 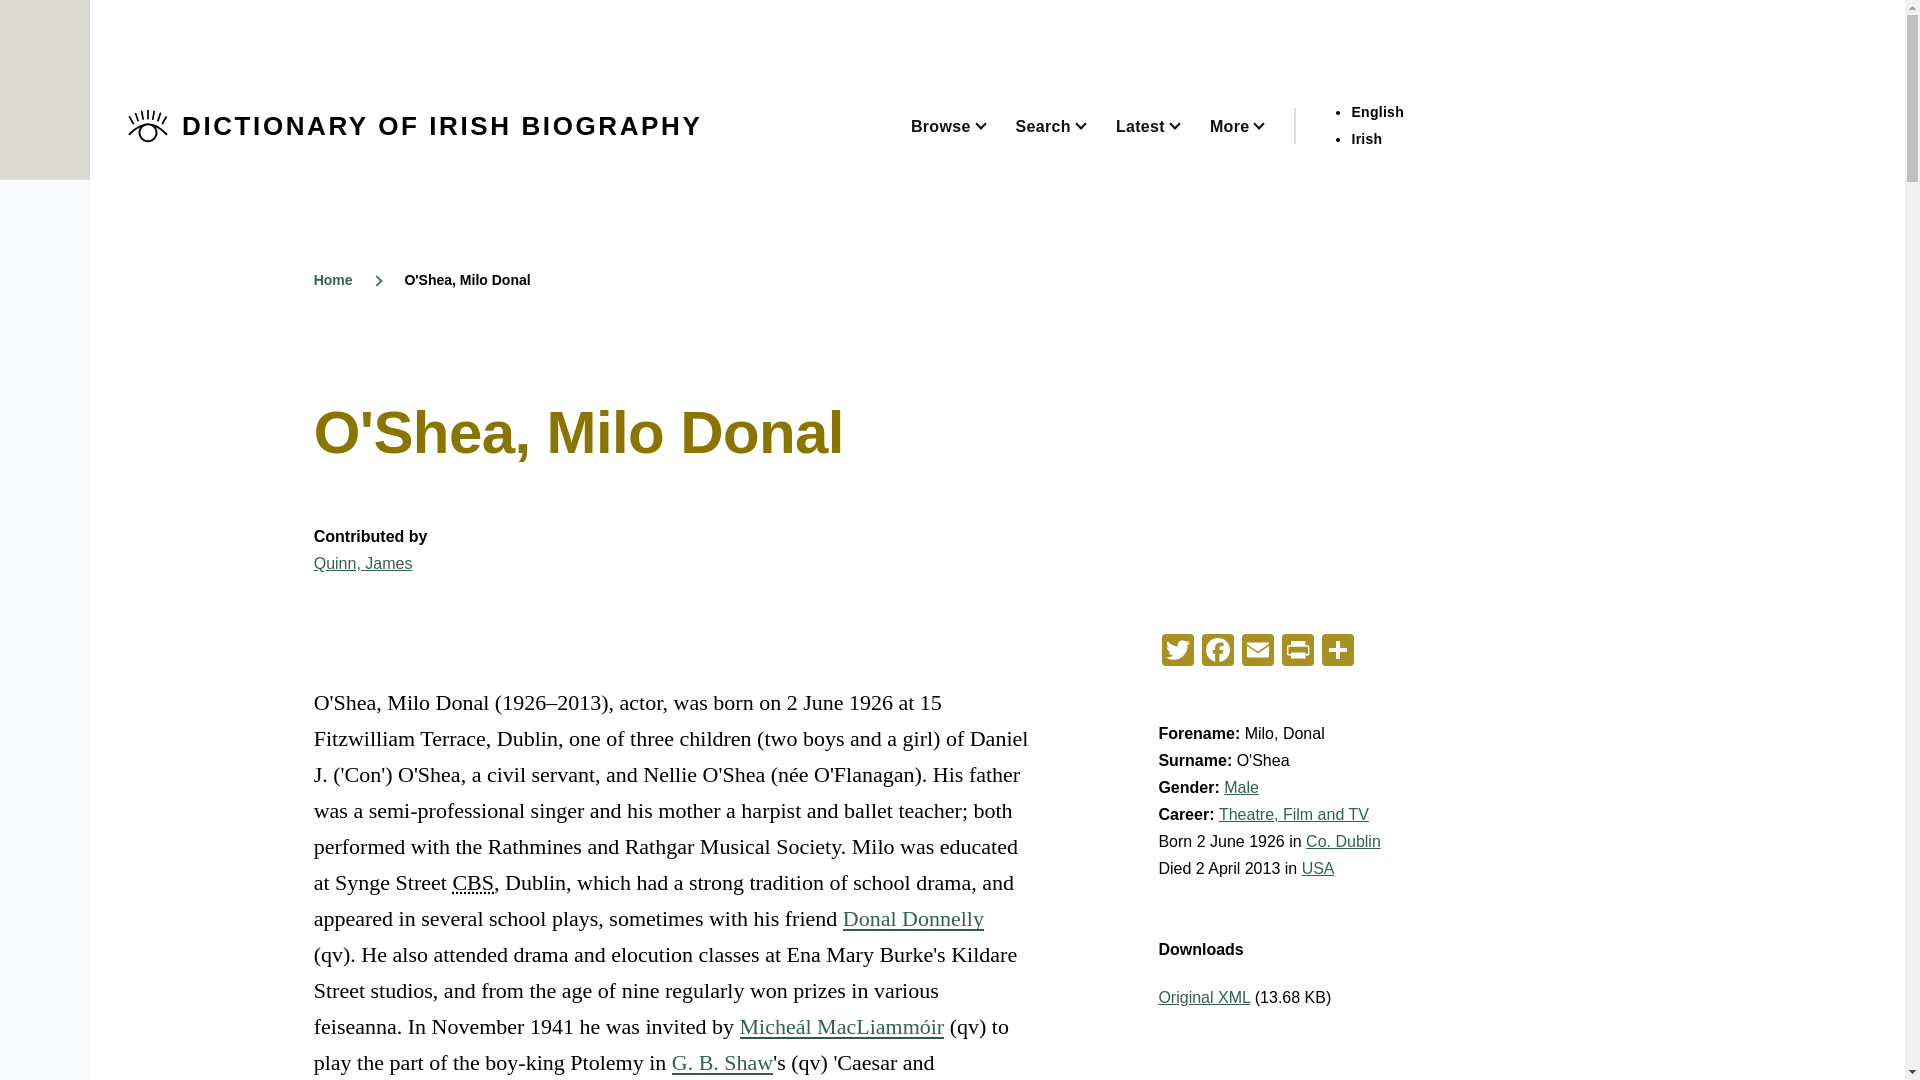 What do you see at coordinates (334, 280) in the screenshot?
I see `Home` at bounding box center [334, 280].